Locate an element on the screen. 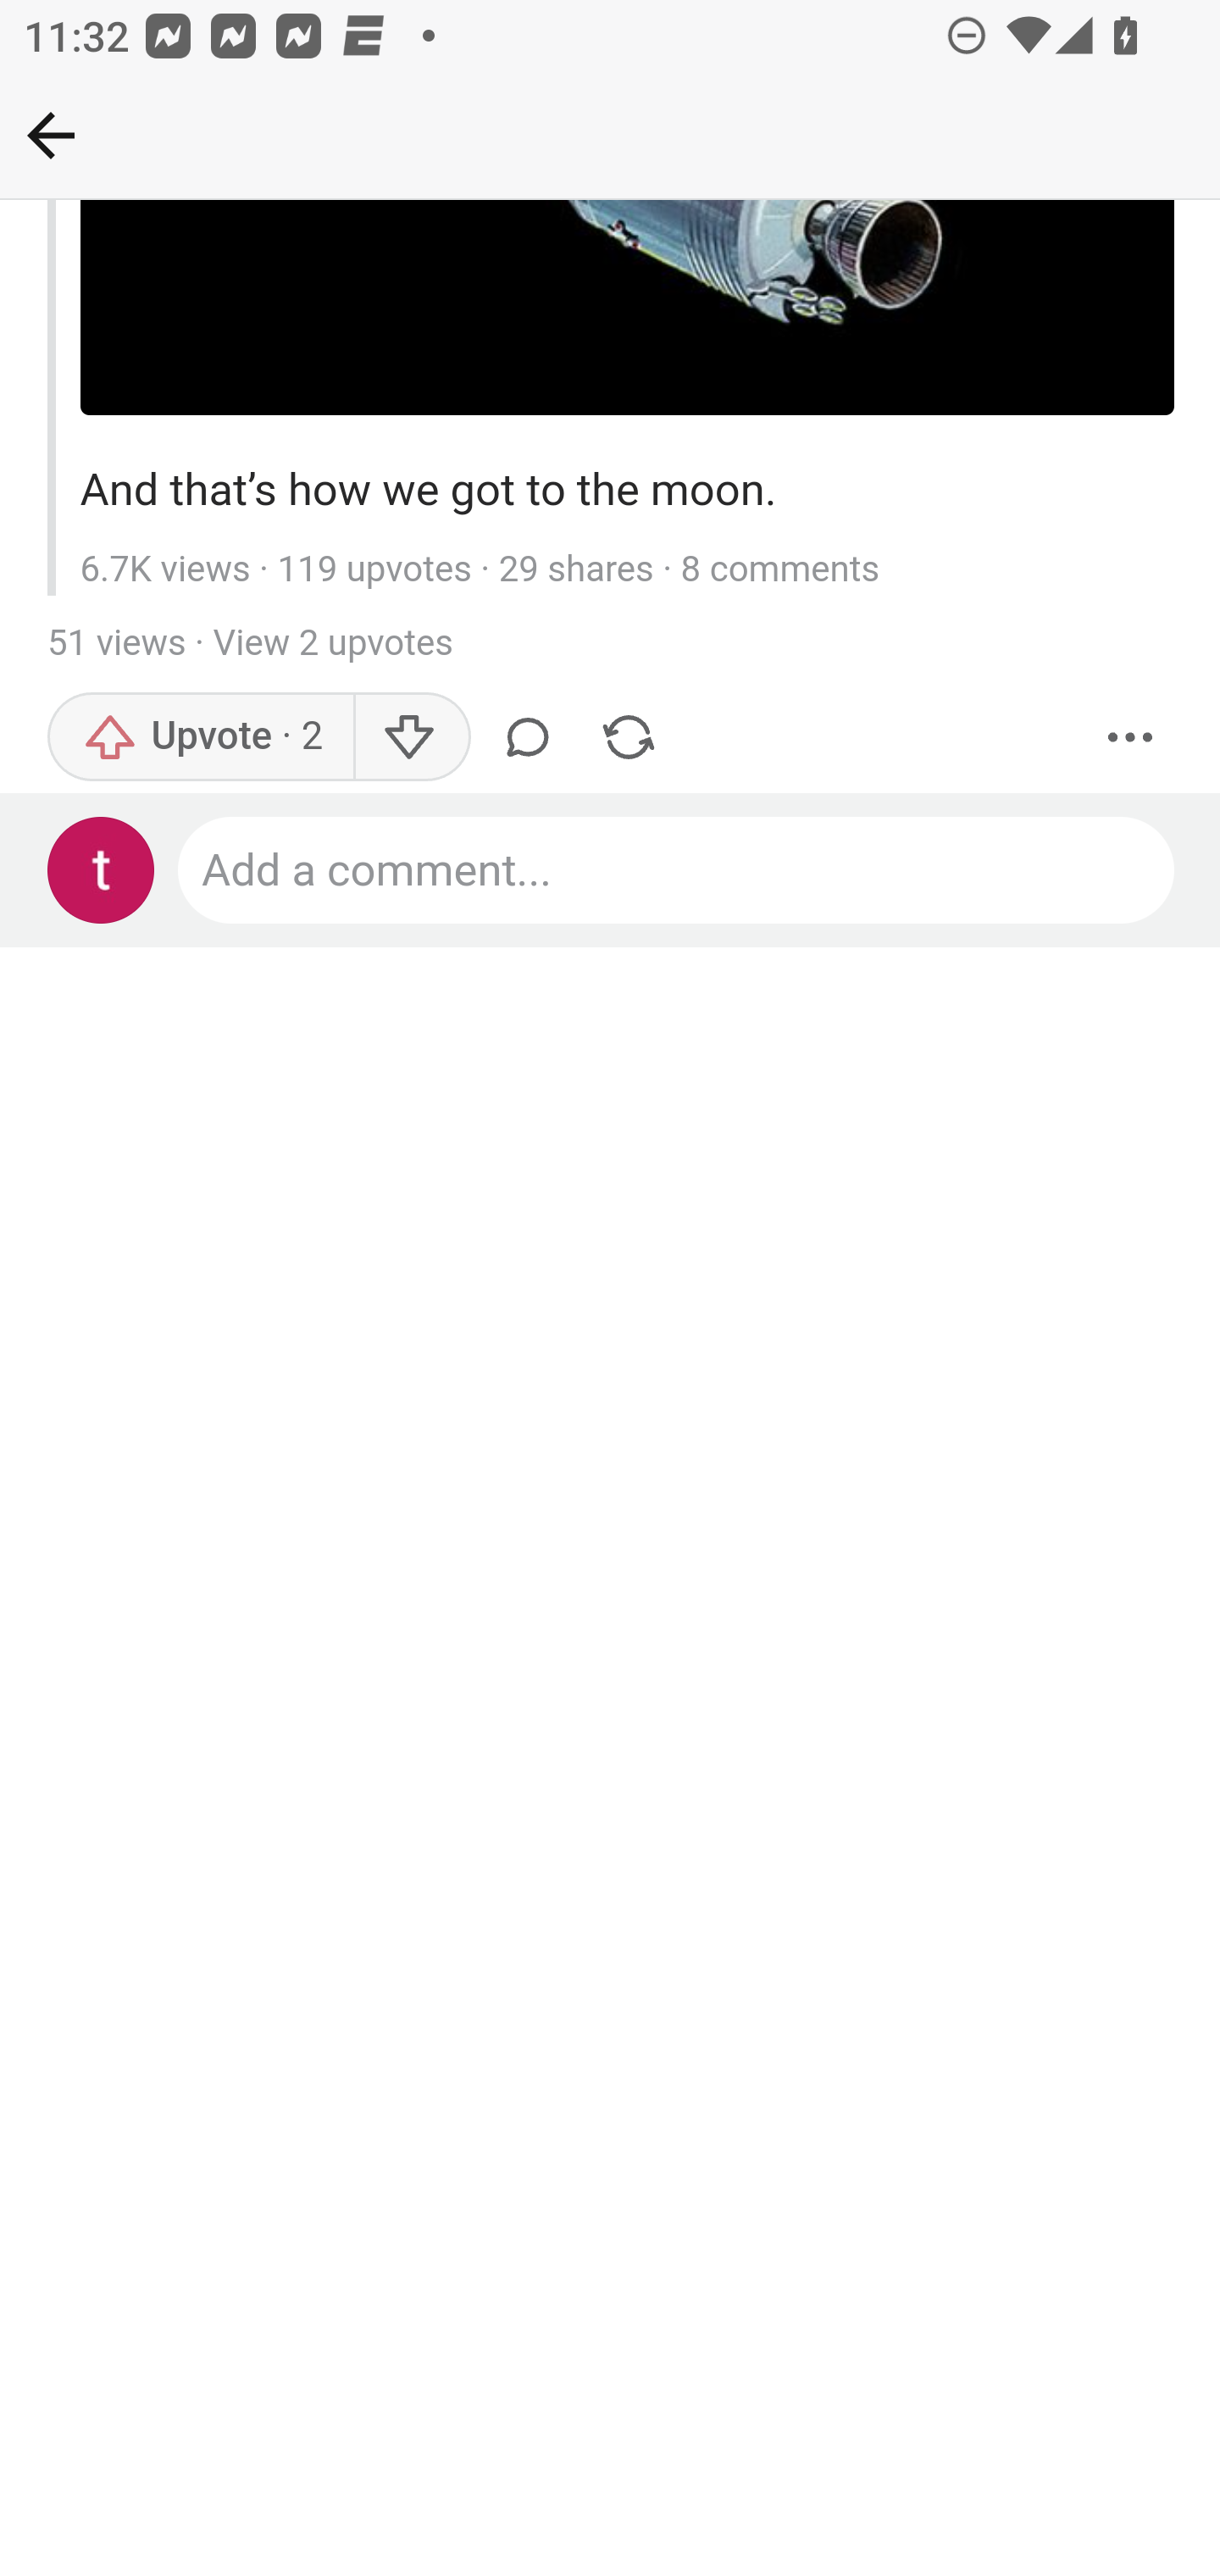 This screenshot has width=1220, height=2576. 8 comments is located at coordinates (779, 573).